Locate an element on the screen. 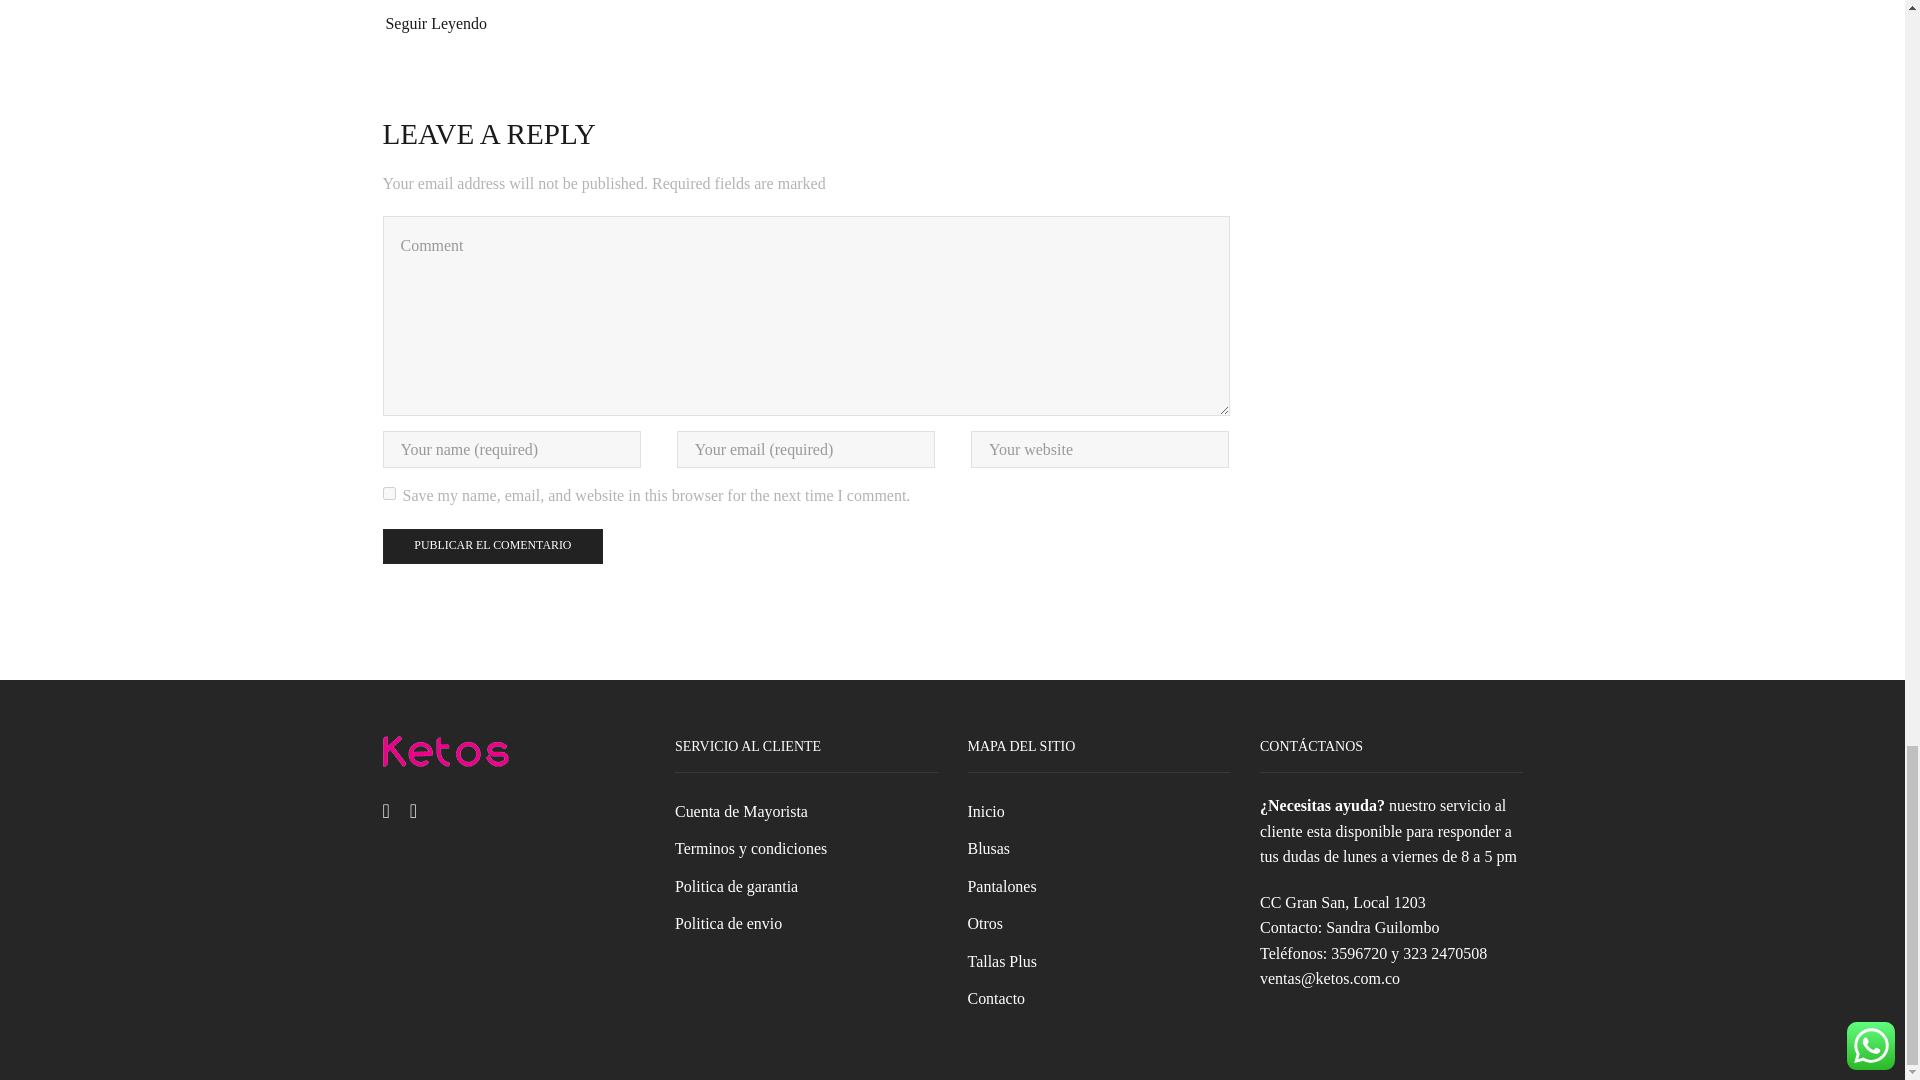 The width and height of the screenshot is (1920, 1080). yes is located at coordinates (388, 494).